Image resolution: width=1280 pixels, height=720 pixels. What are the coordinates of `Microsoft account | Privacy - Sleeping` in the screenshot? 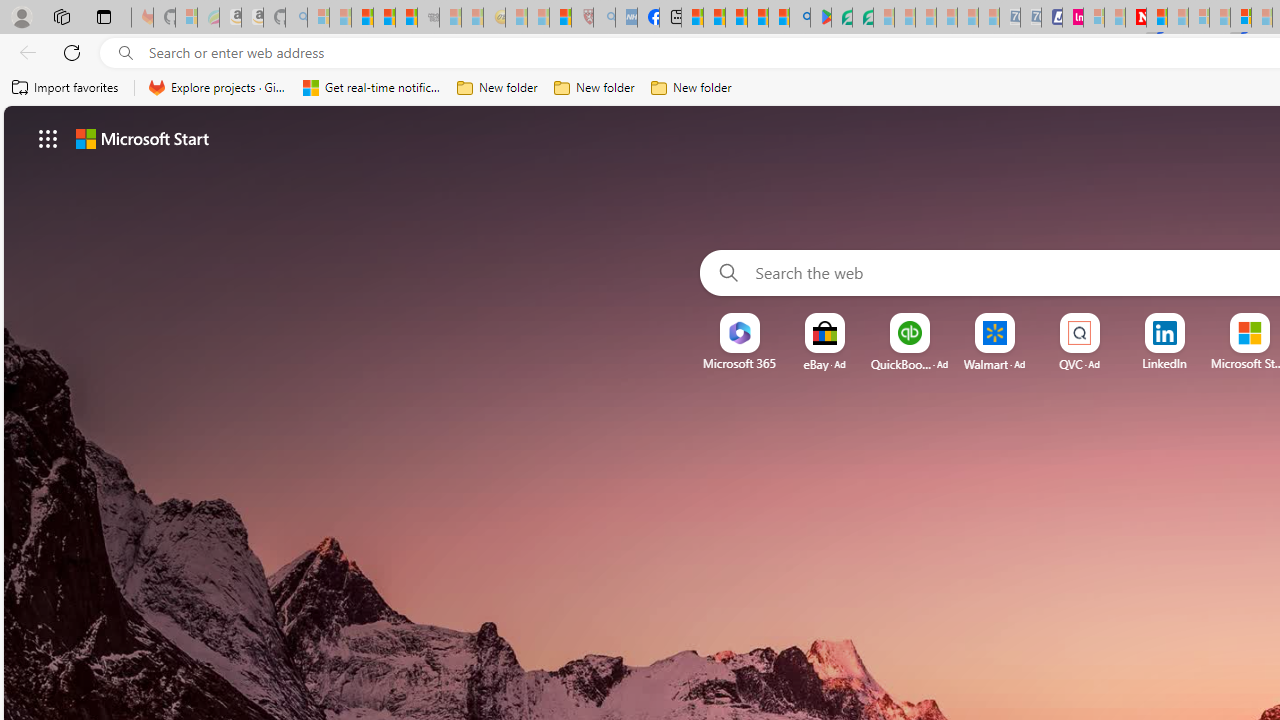 It's located at (1094, 18).